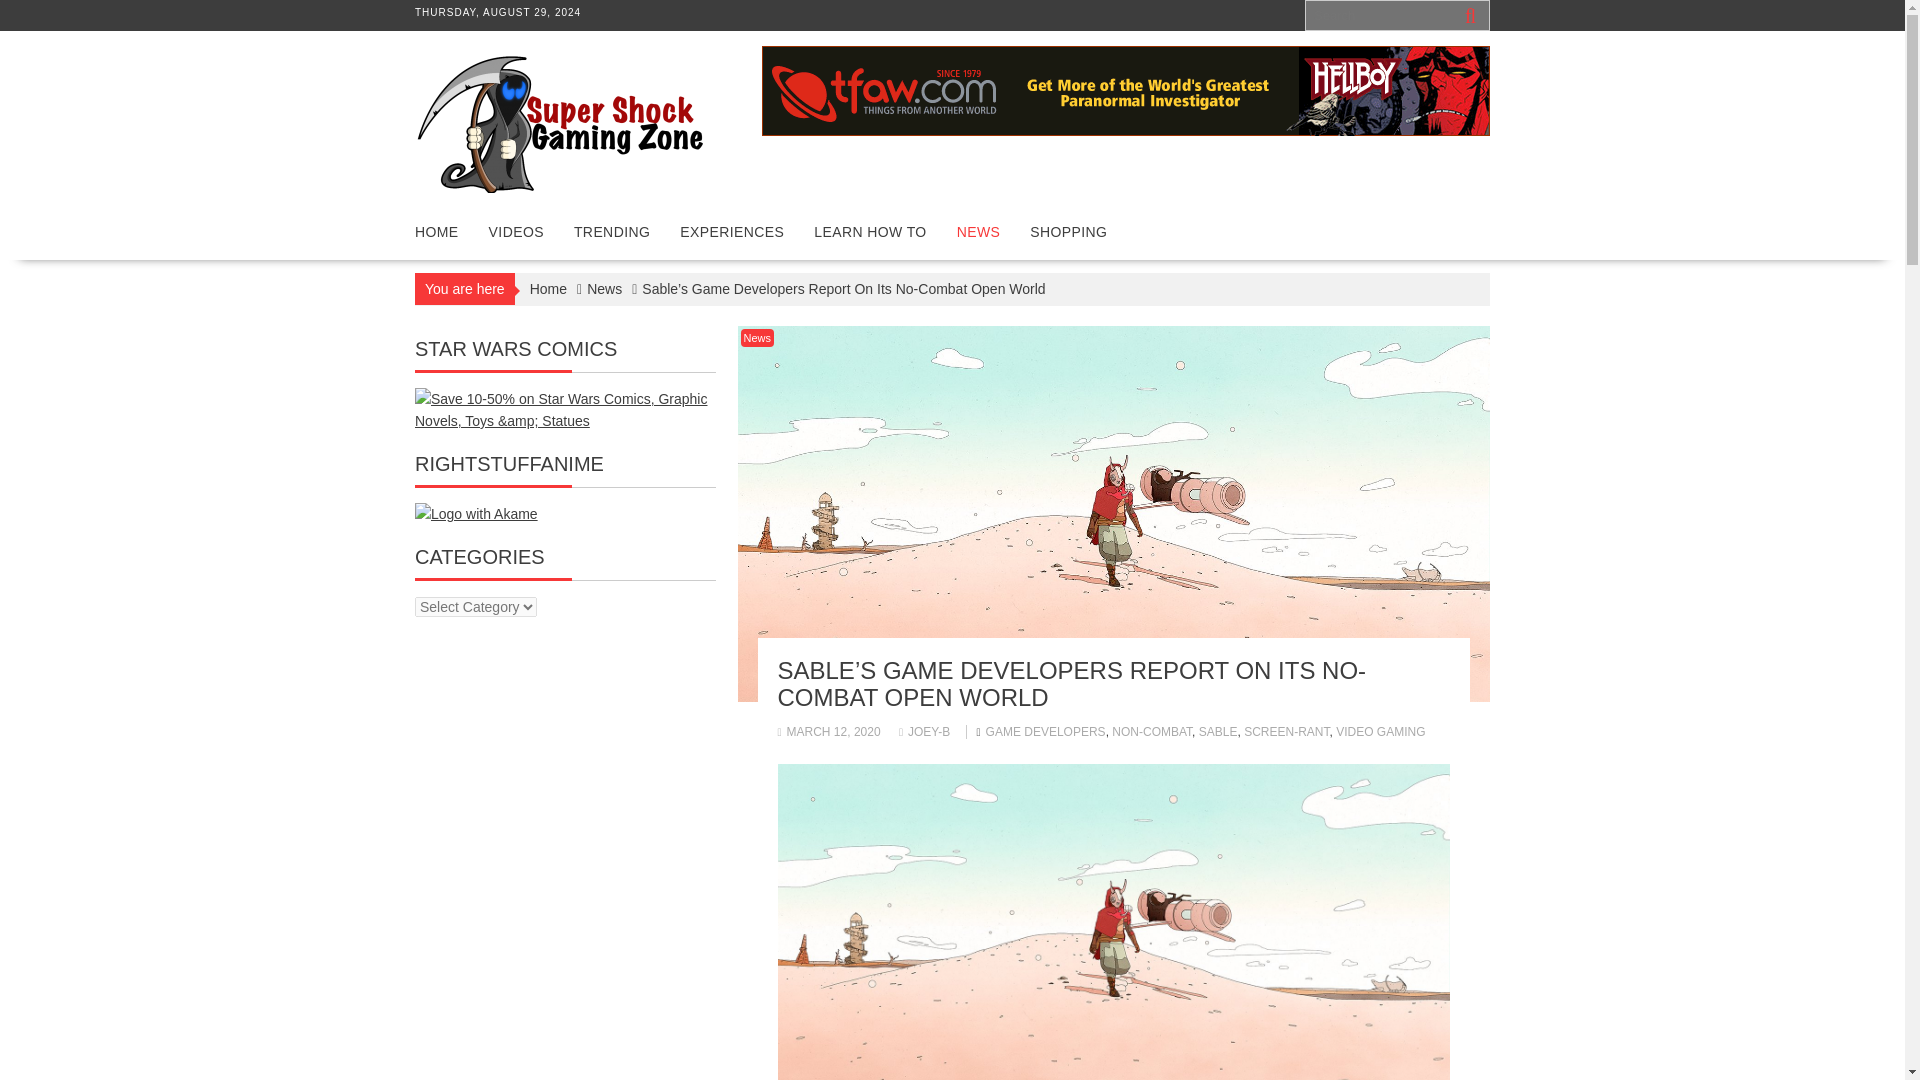  What do you see at coordinates (1152, 731) in the screenshot?
I see `NON-COMBAT` at bounding box center [1152, 731].